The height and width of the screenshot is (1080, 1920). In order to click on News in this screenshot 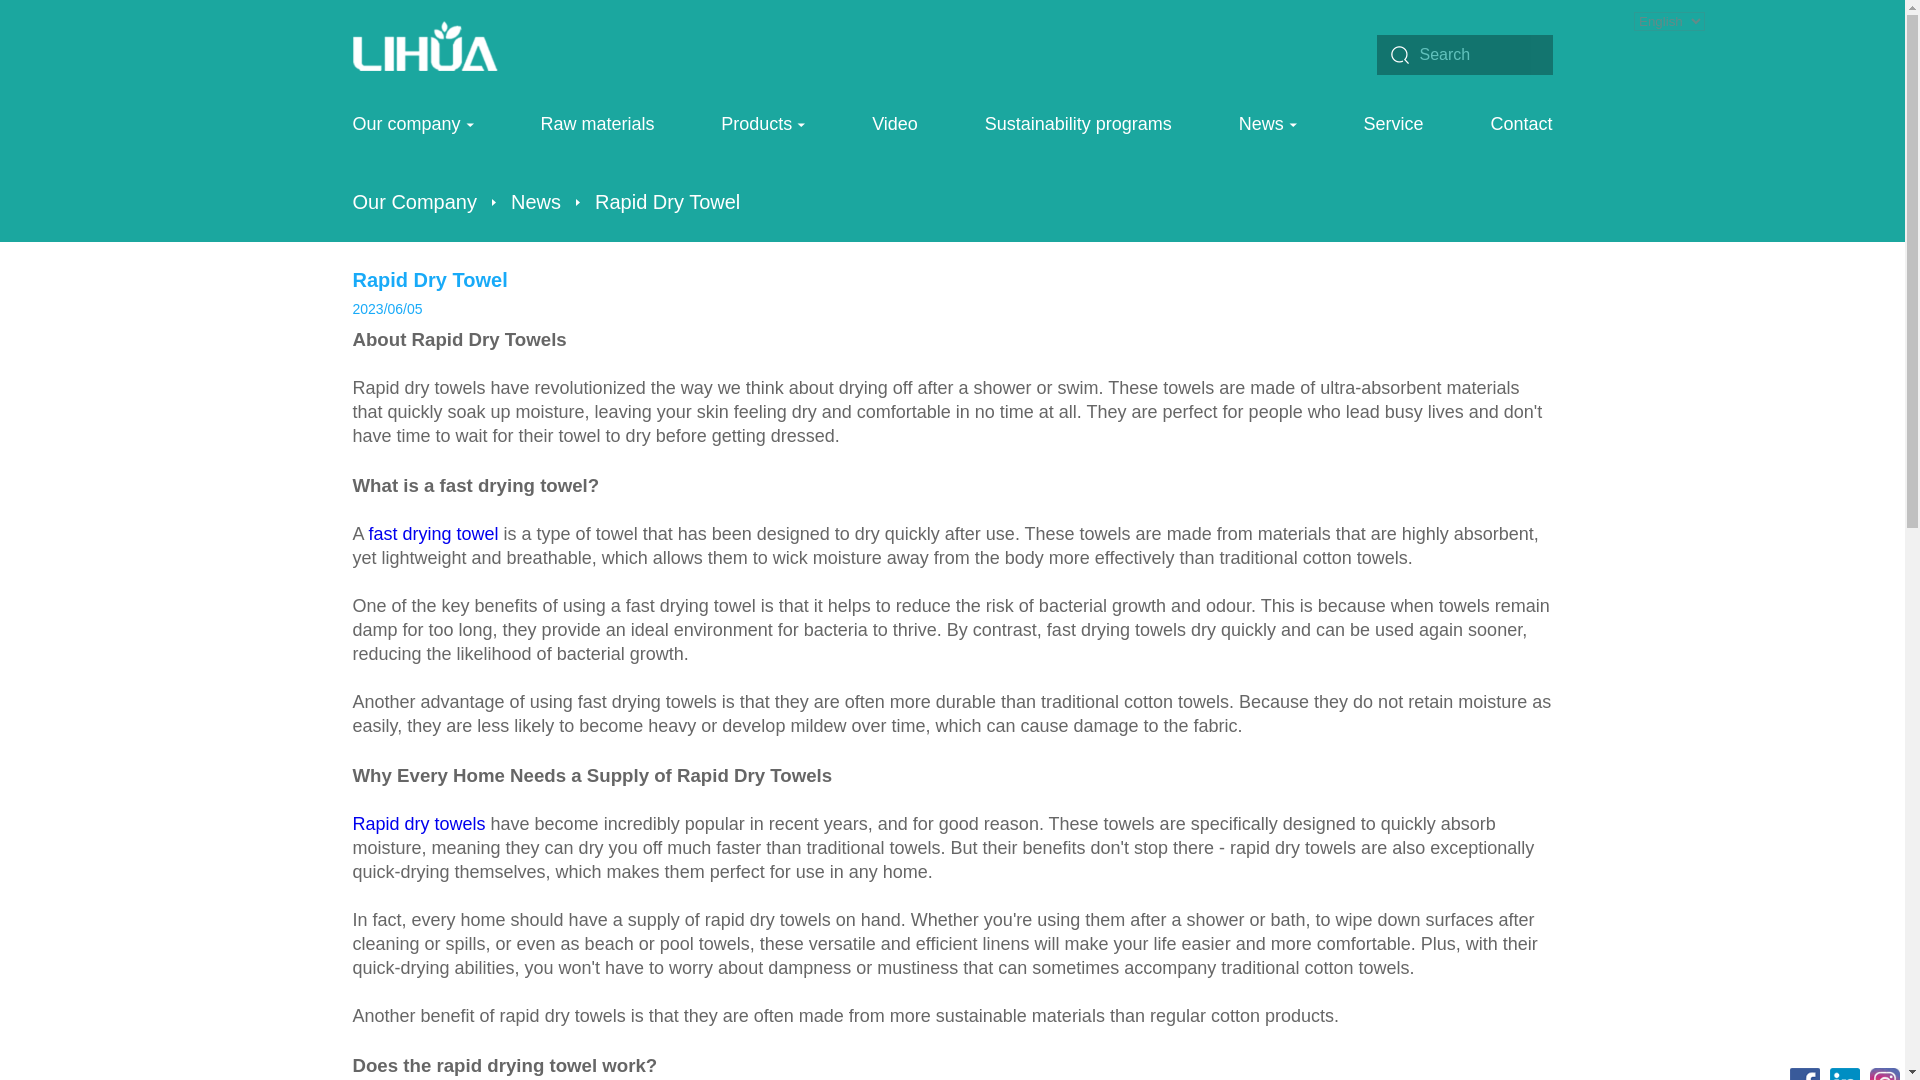, I will do `click(1268, 137)`.